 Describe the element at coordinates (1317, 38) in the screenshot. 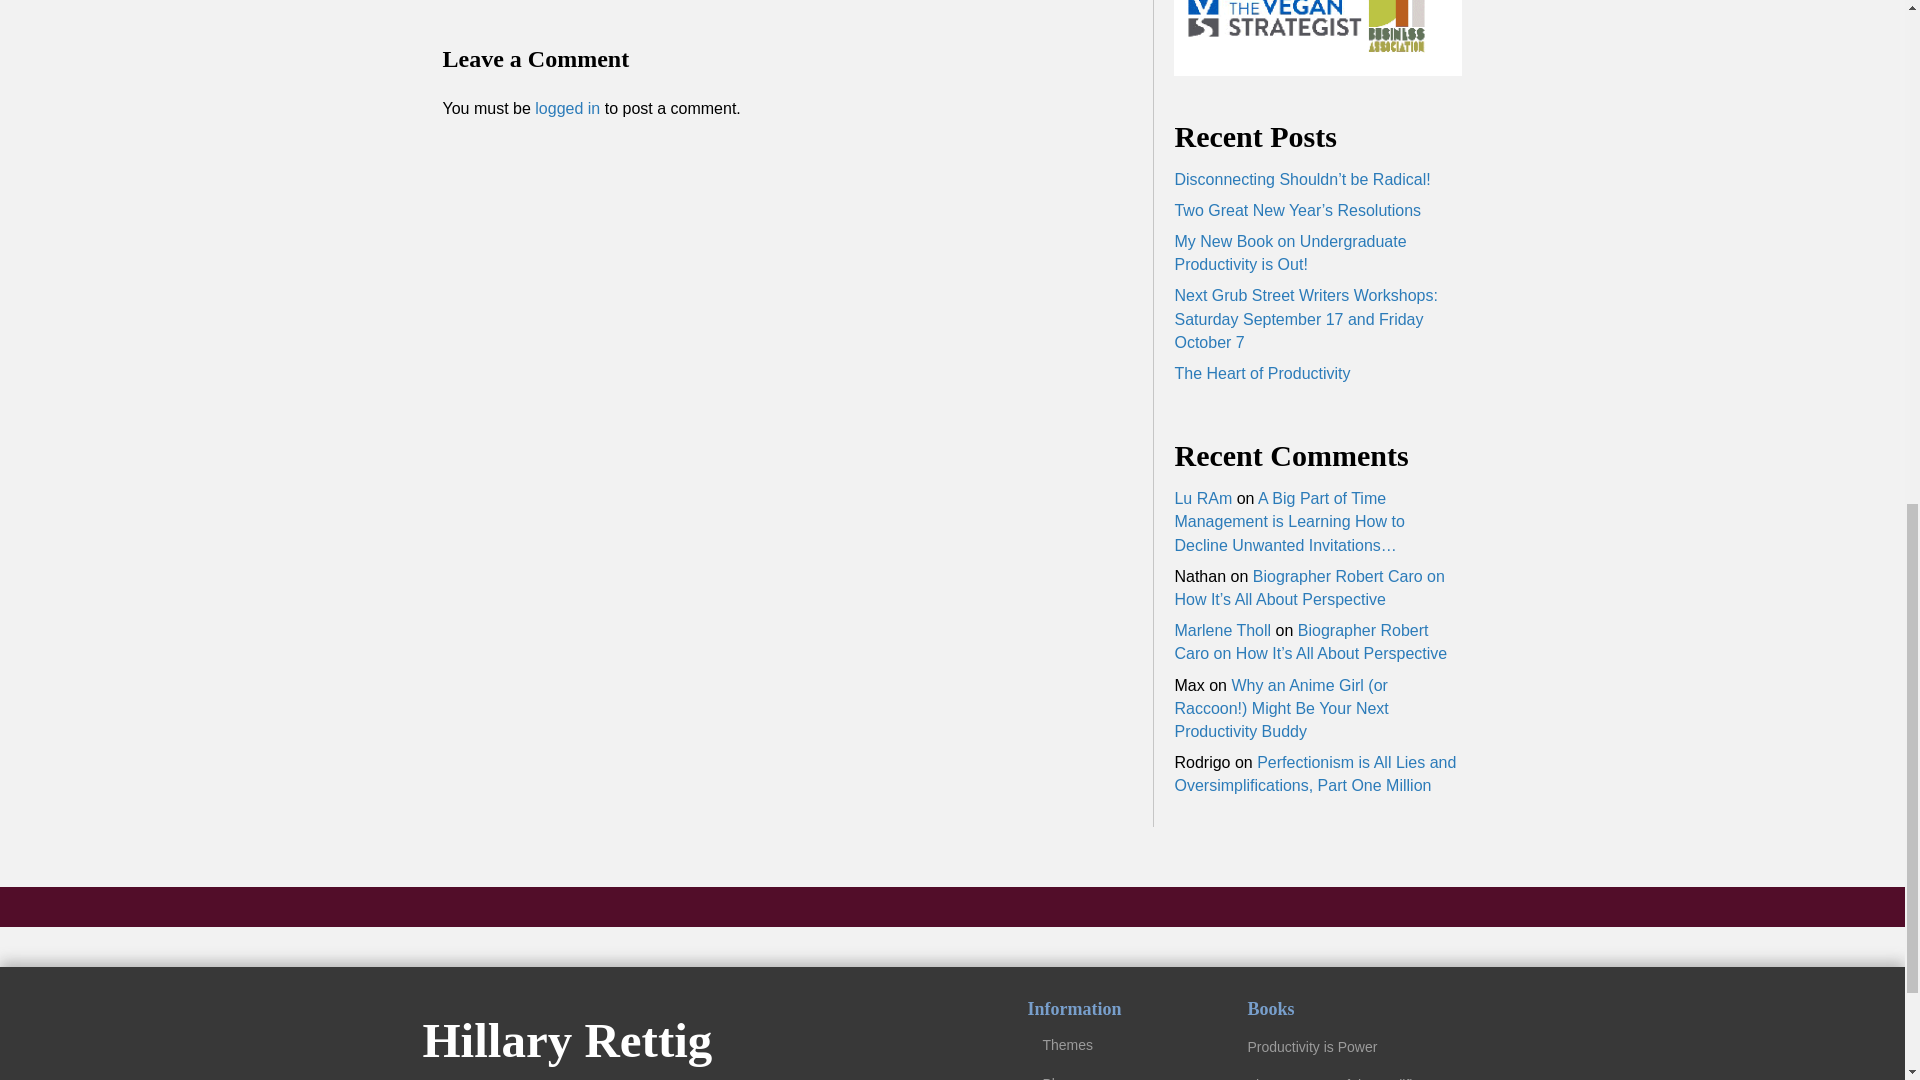

I see `sidebar-logos-2020` at that location.